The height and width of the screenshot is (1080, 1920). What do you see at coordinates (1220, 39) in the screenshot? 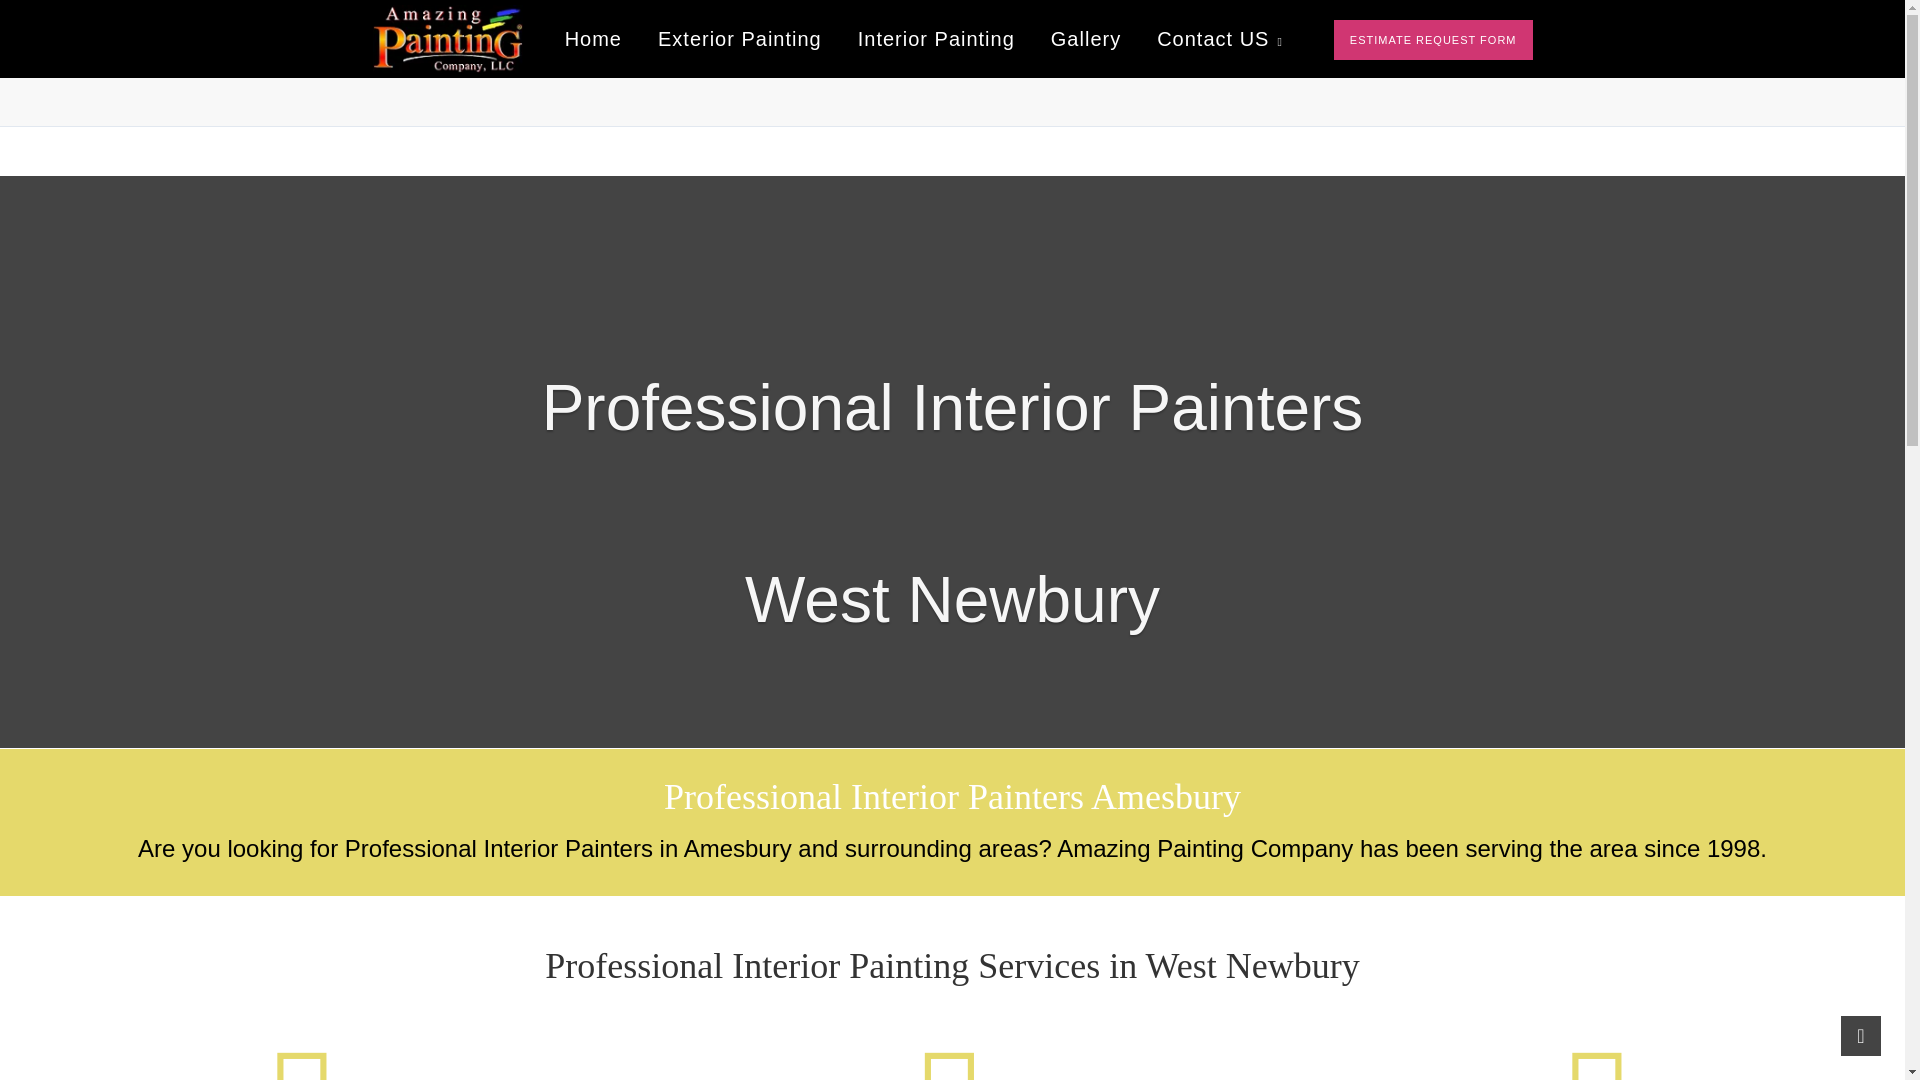
I see `Contact US` at bounding box center [1220, 39].